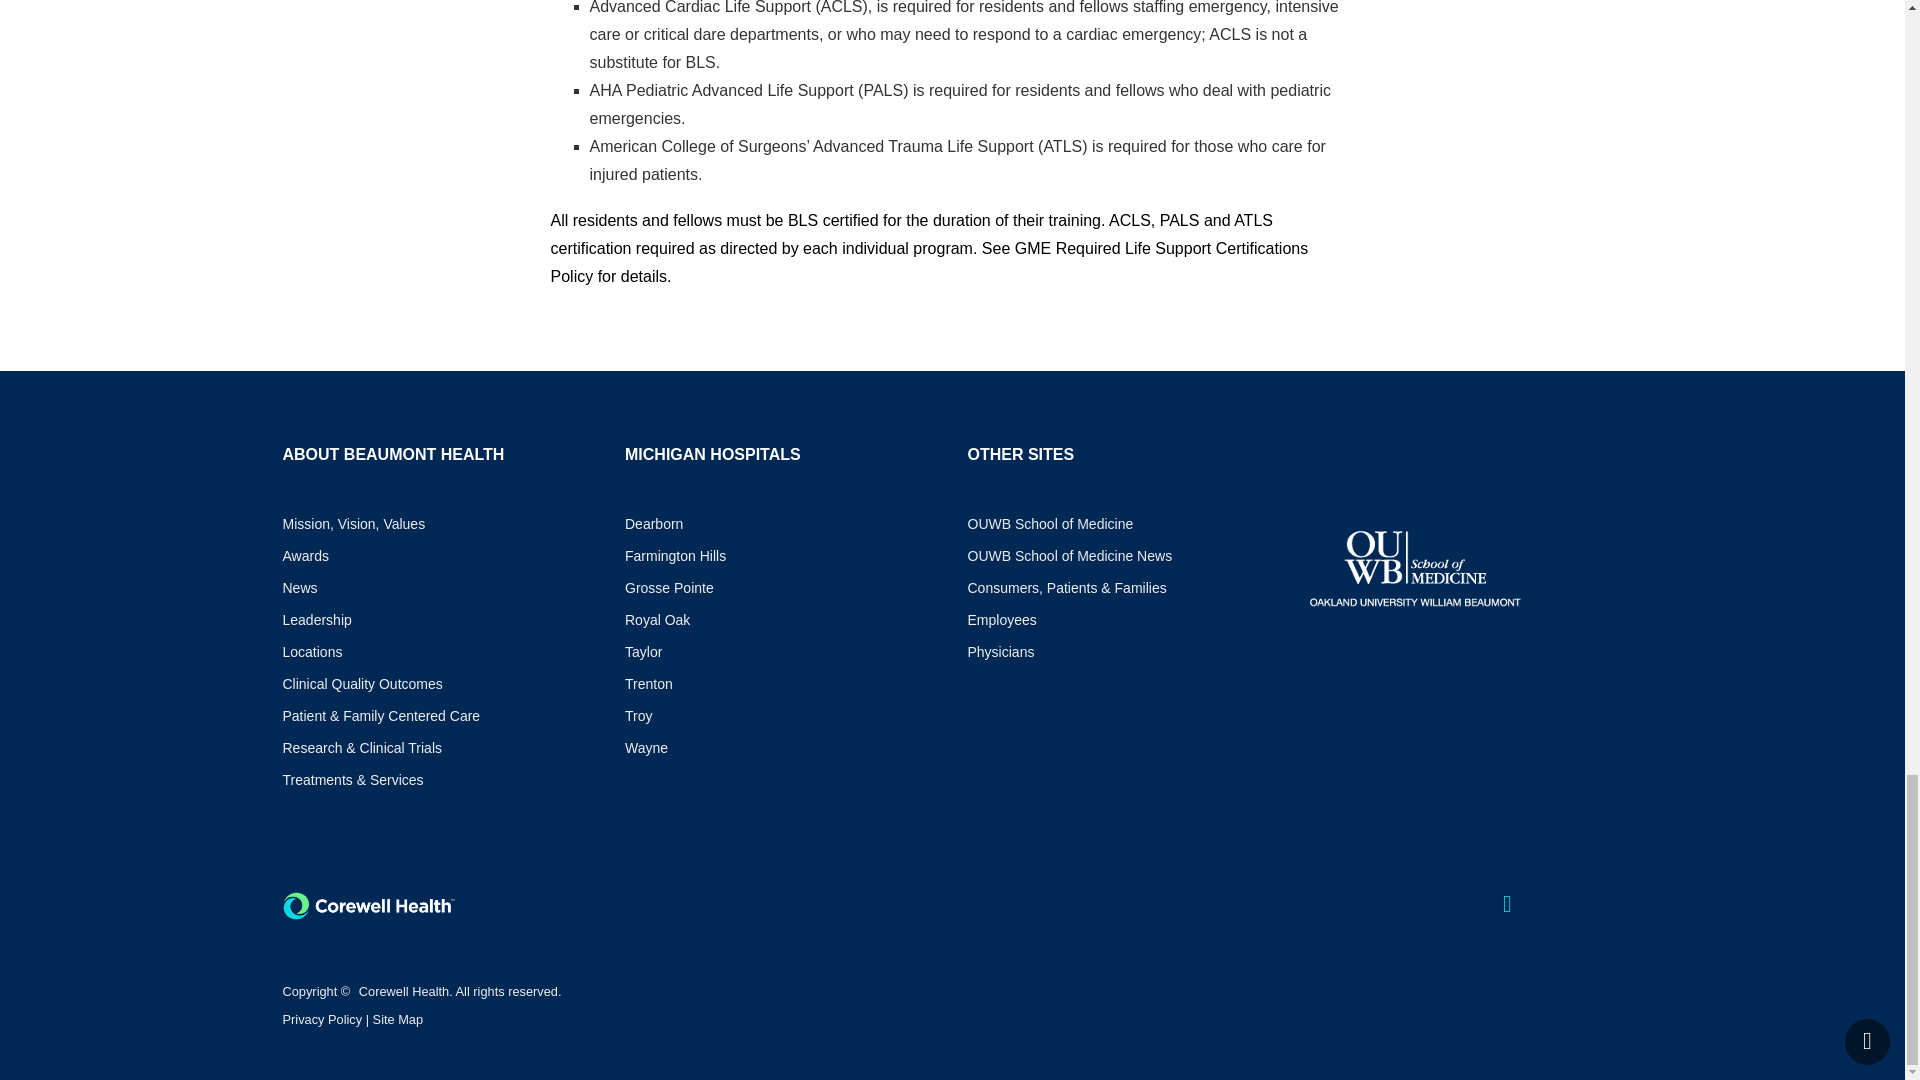 Image resolution: width=1920 pixels, height=1080 pixels. I want to click on Dearborn, so click(782, 524).